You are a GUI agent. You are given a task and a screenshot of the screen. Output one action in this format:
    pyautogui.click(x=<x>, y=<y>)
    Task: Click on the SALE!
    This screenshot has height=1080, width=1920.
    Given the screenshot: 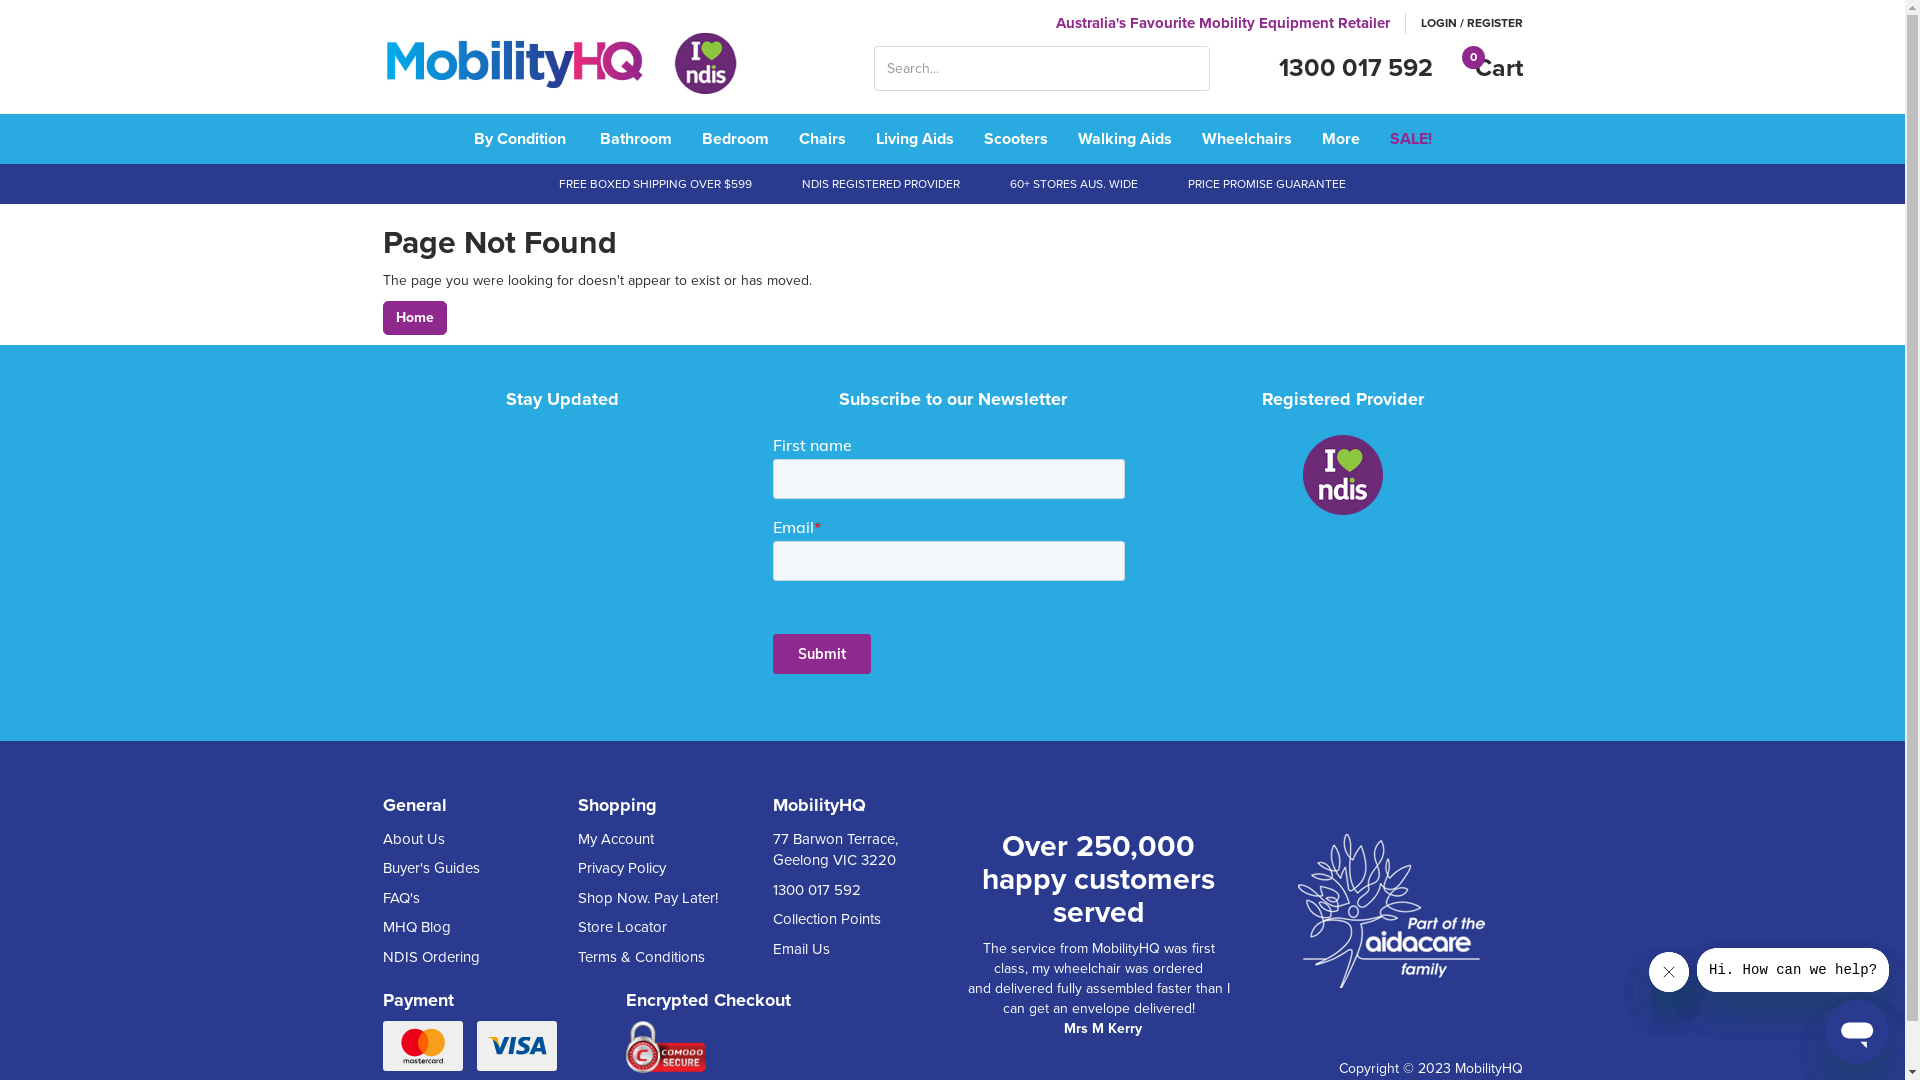 What is the action you would take?
    pyautogui.click(x=1410, y=139)
    